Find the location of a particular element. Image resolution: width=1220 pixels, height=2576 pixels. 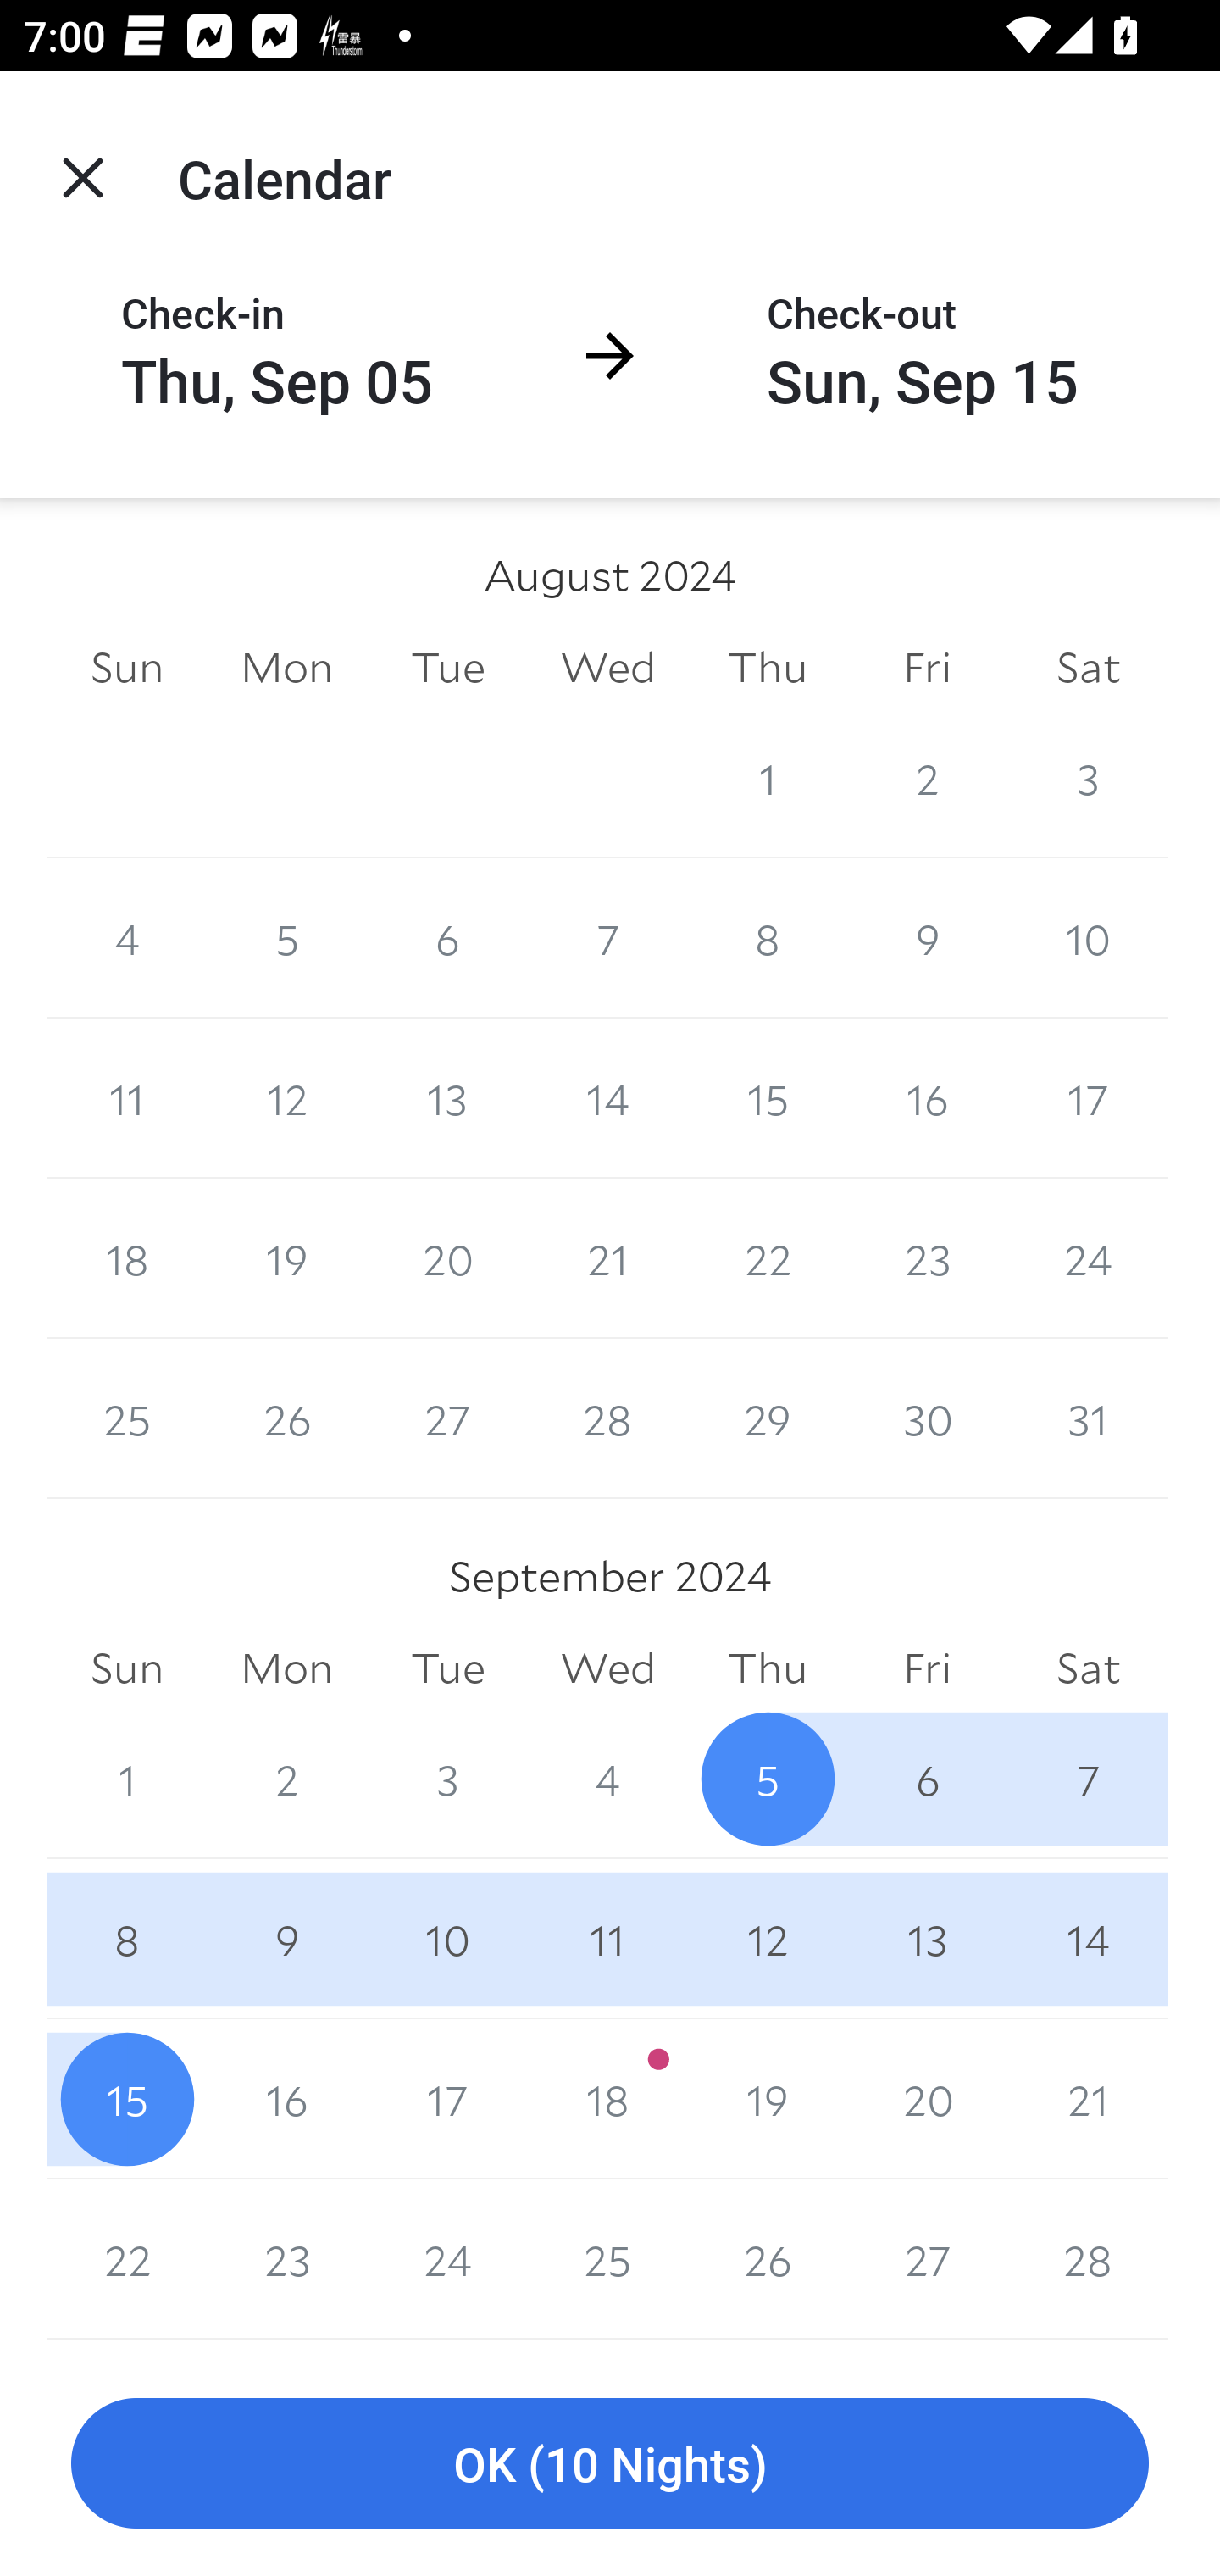

18 18 August 2024 is located at coordinates (127, 1259).